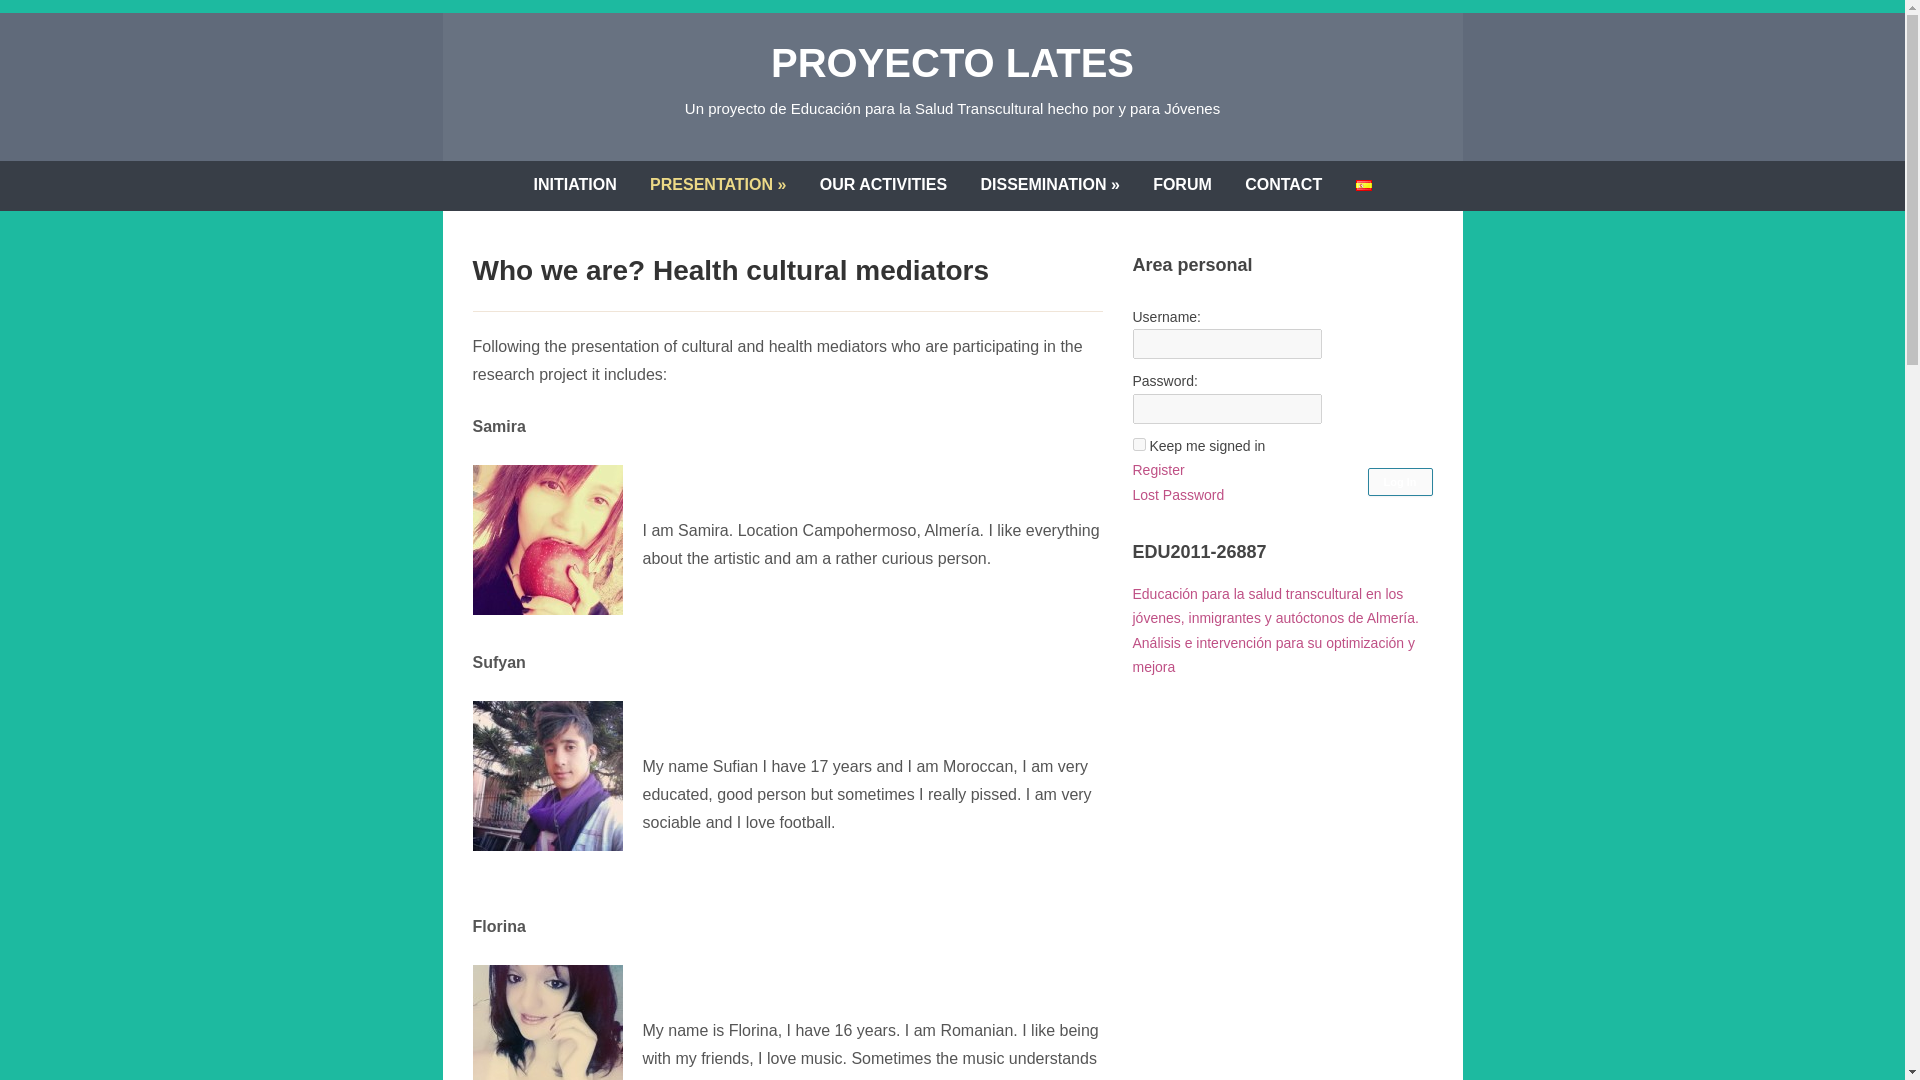 Image resolution: width=1920 pixels, height=1080 pixels. Describe the element at coordinates (1158, 470) in the screenshot. I see `Register` at that location.